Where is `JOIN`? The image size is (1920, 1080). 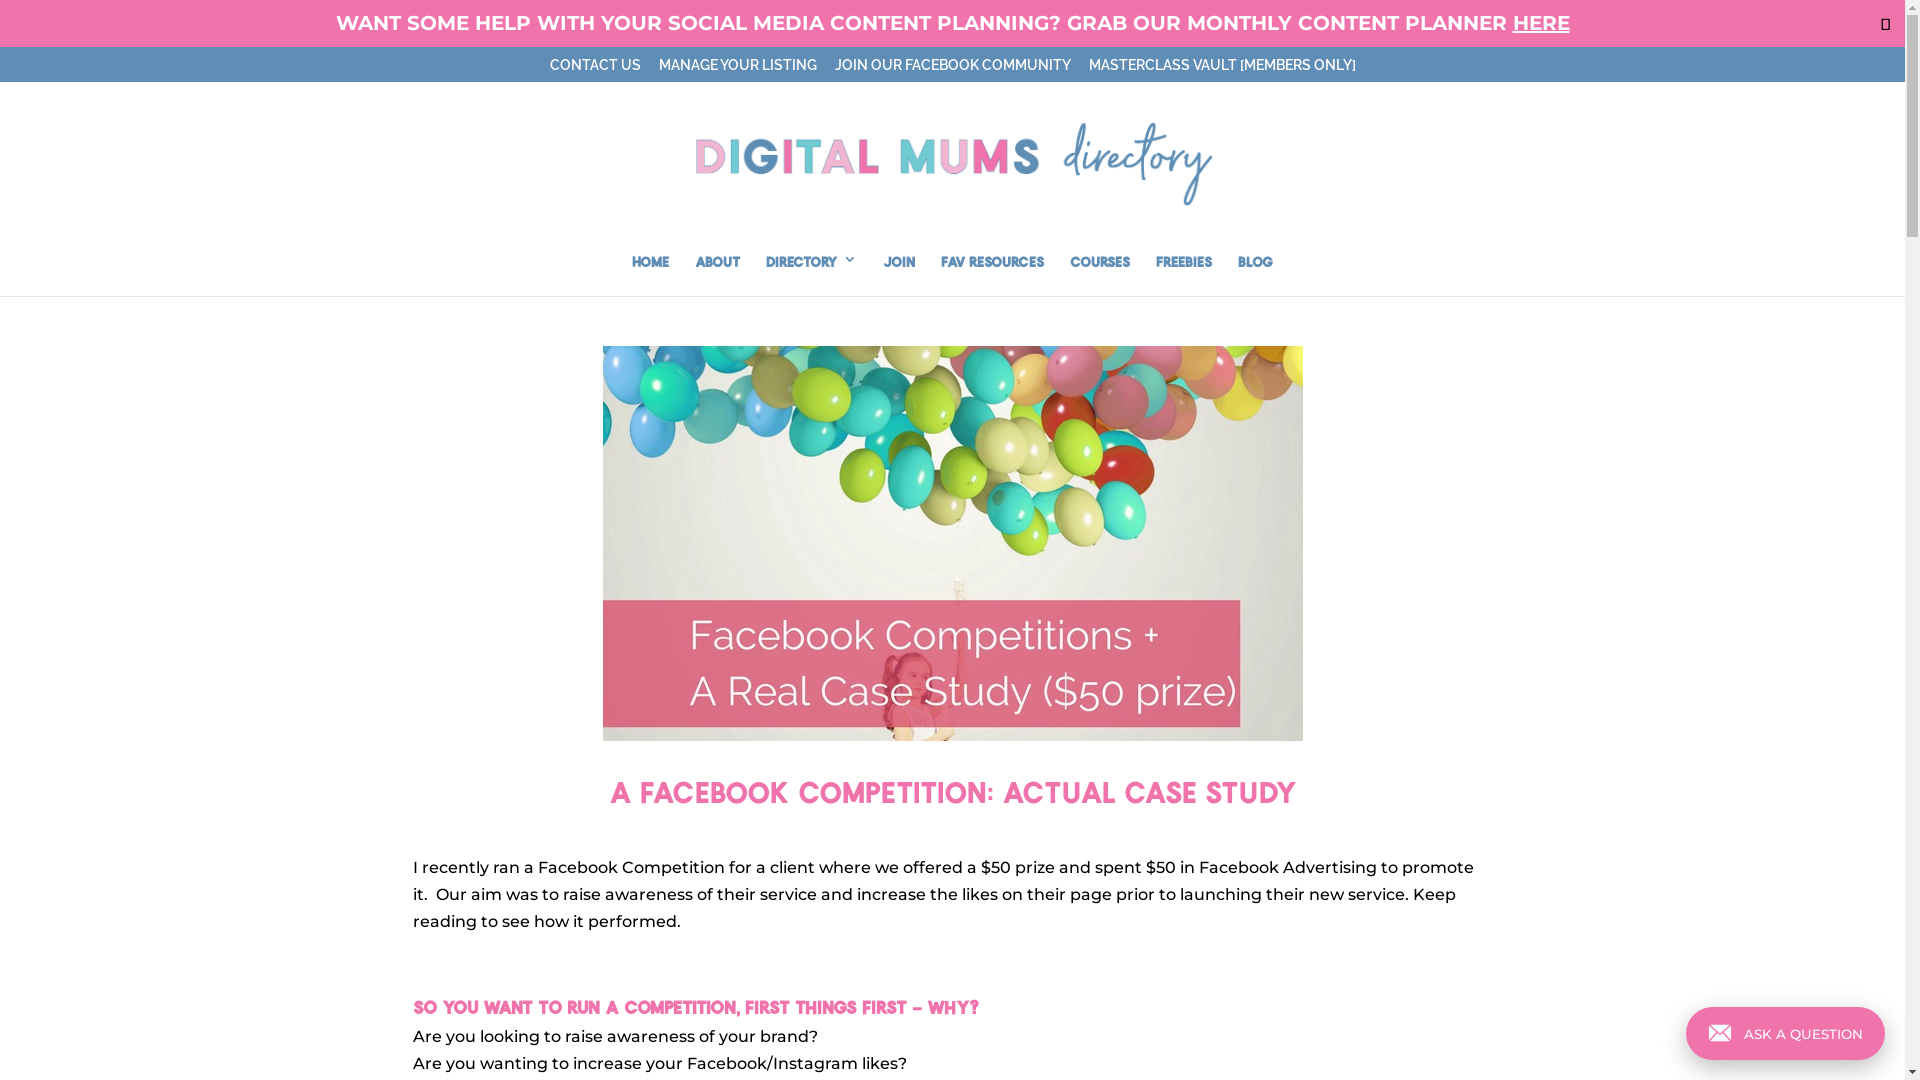
JOIN is located at coordinates (899, 274).